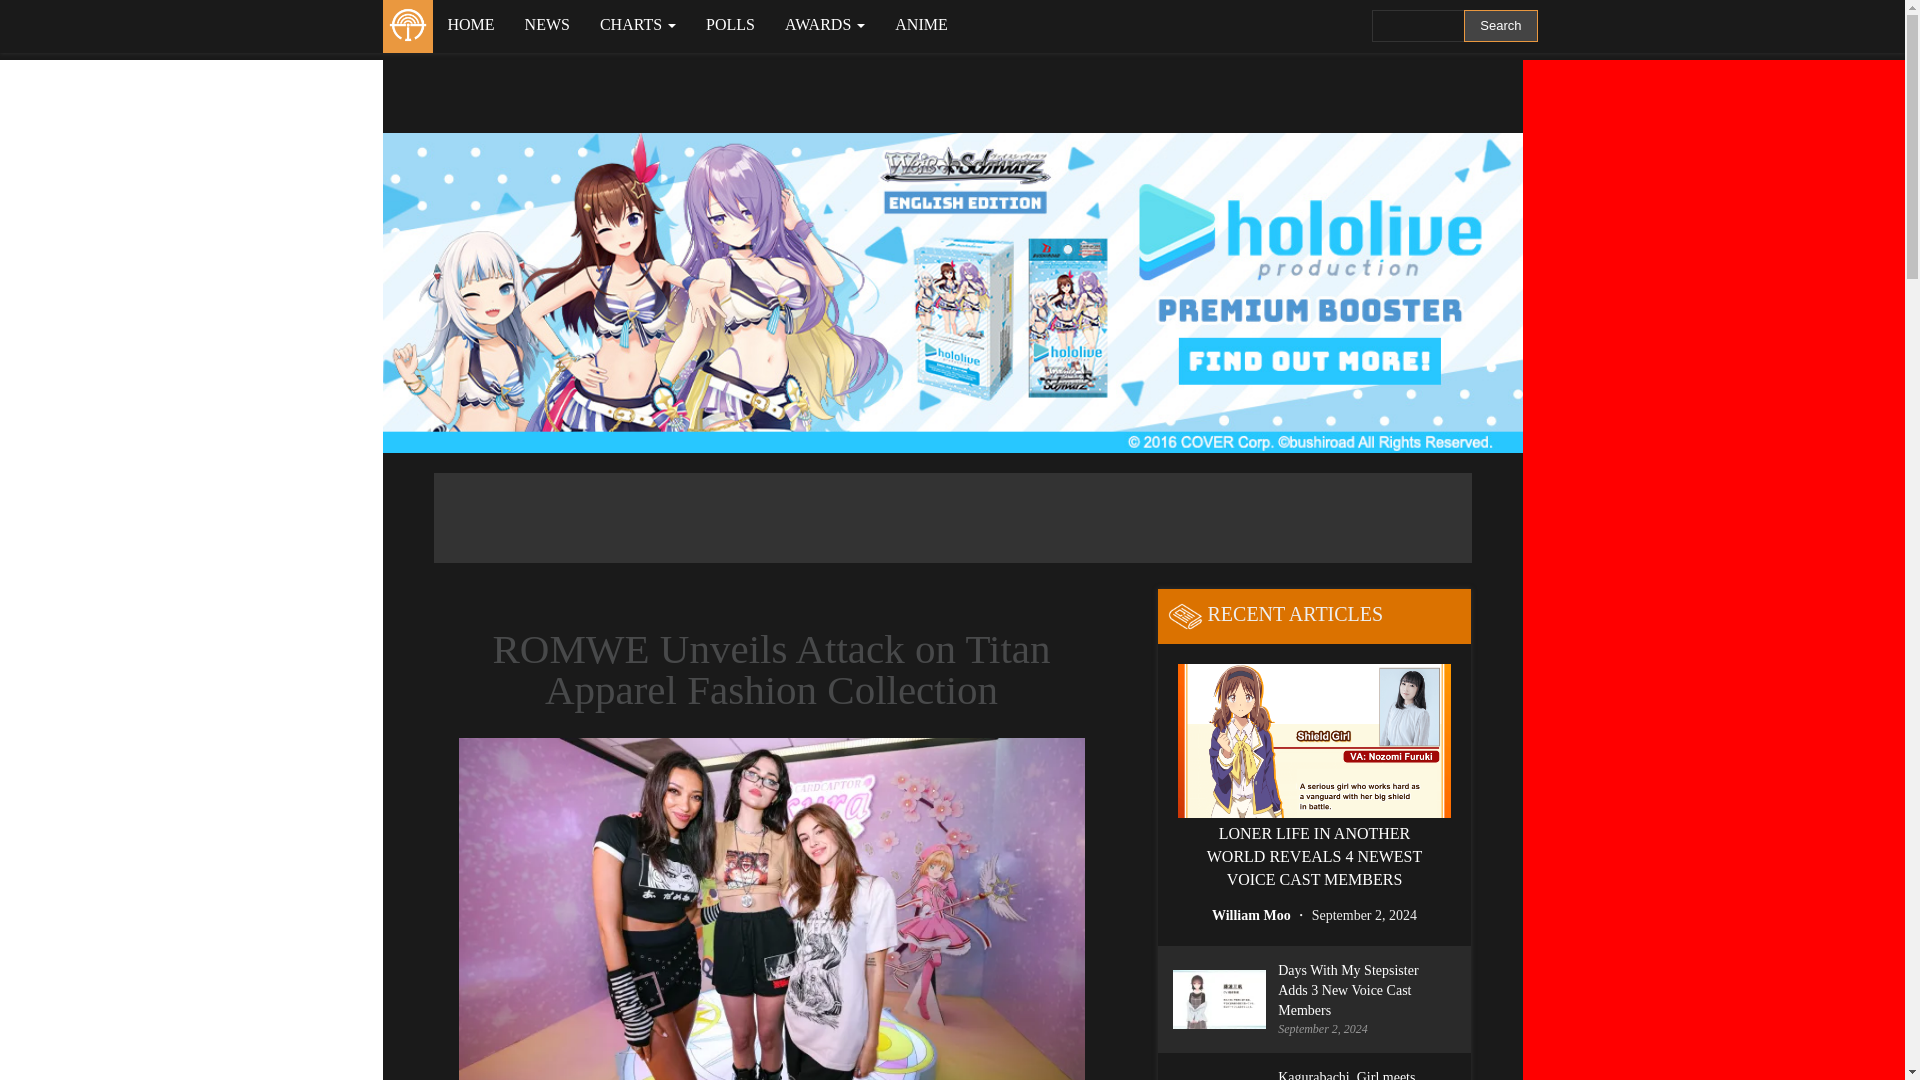 The image size is (1920, 1080). I want to click on HOME, so click(470, 24).